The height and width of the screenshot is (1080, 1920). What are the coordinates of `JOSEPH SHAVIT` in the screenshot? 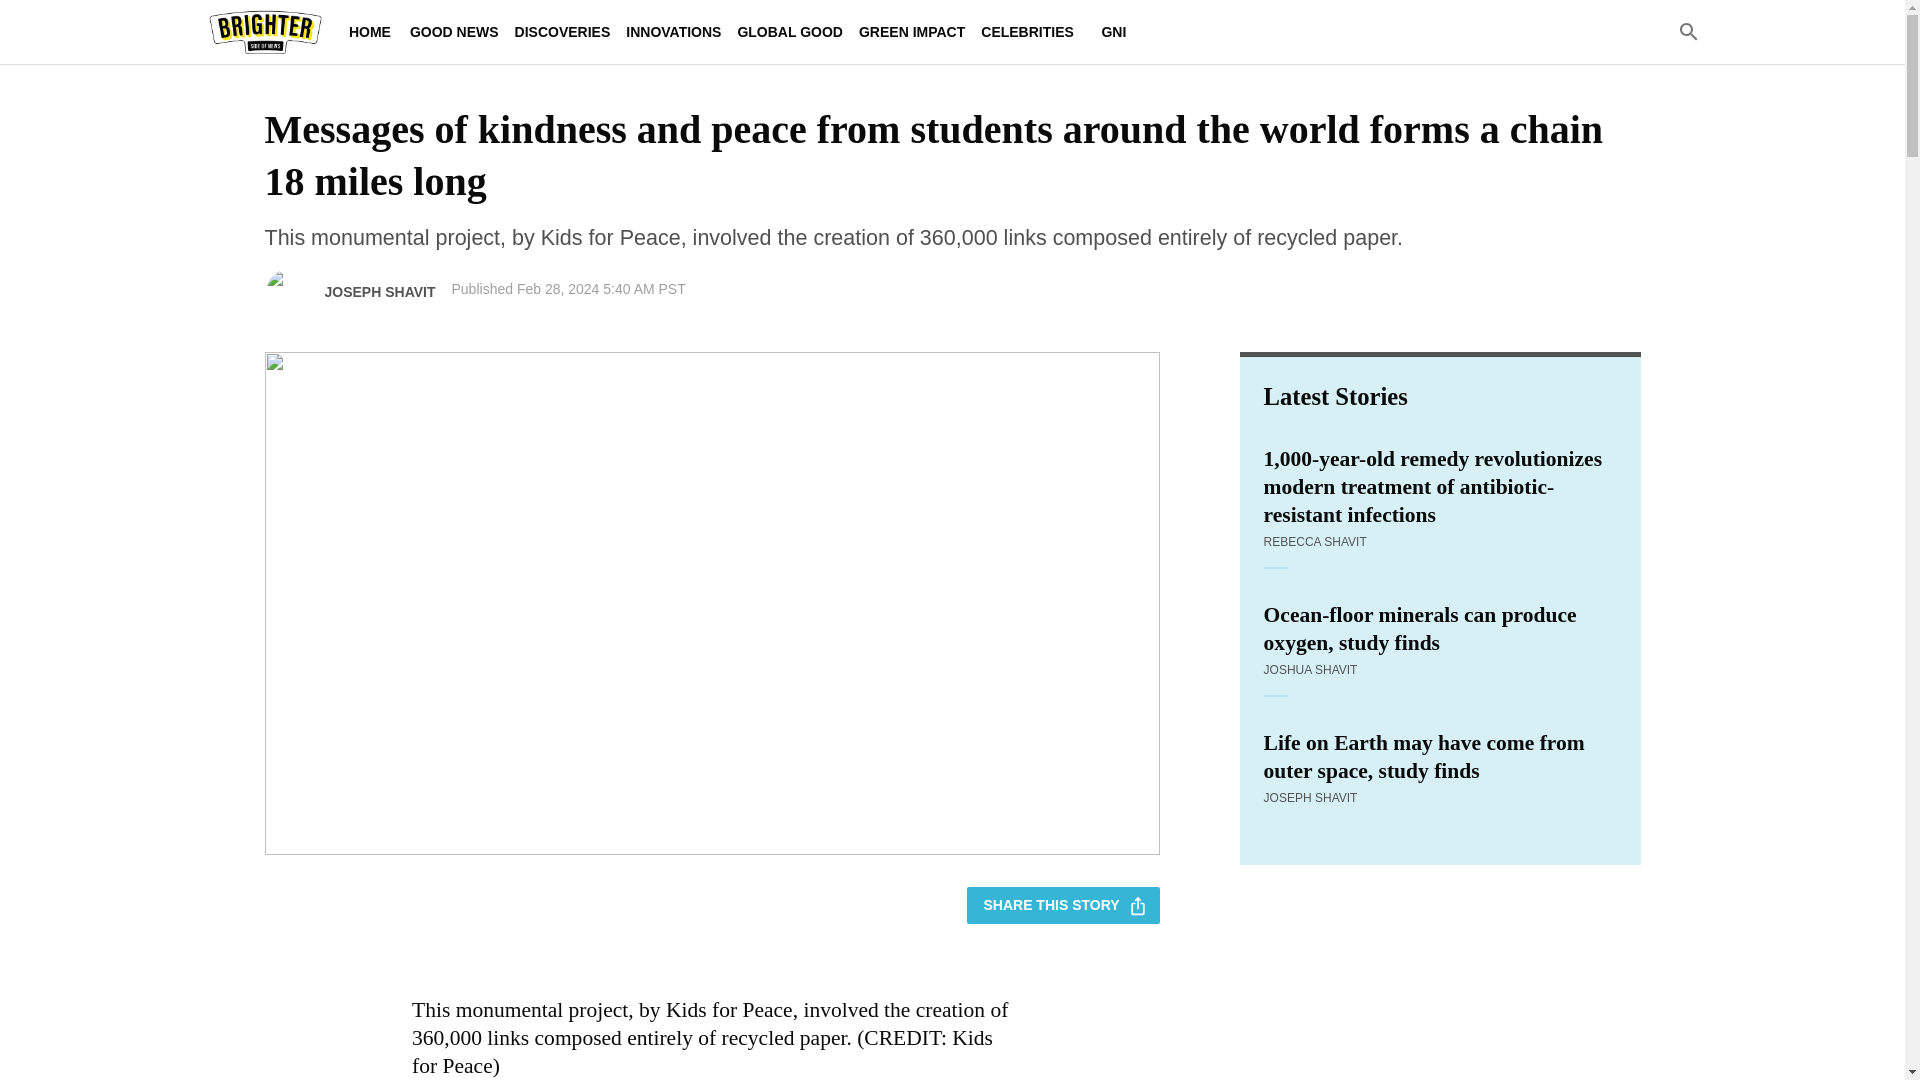 It's located at (1310, 797).